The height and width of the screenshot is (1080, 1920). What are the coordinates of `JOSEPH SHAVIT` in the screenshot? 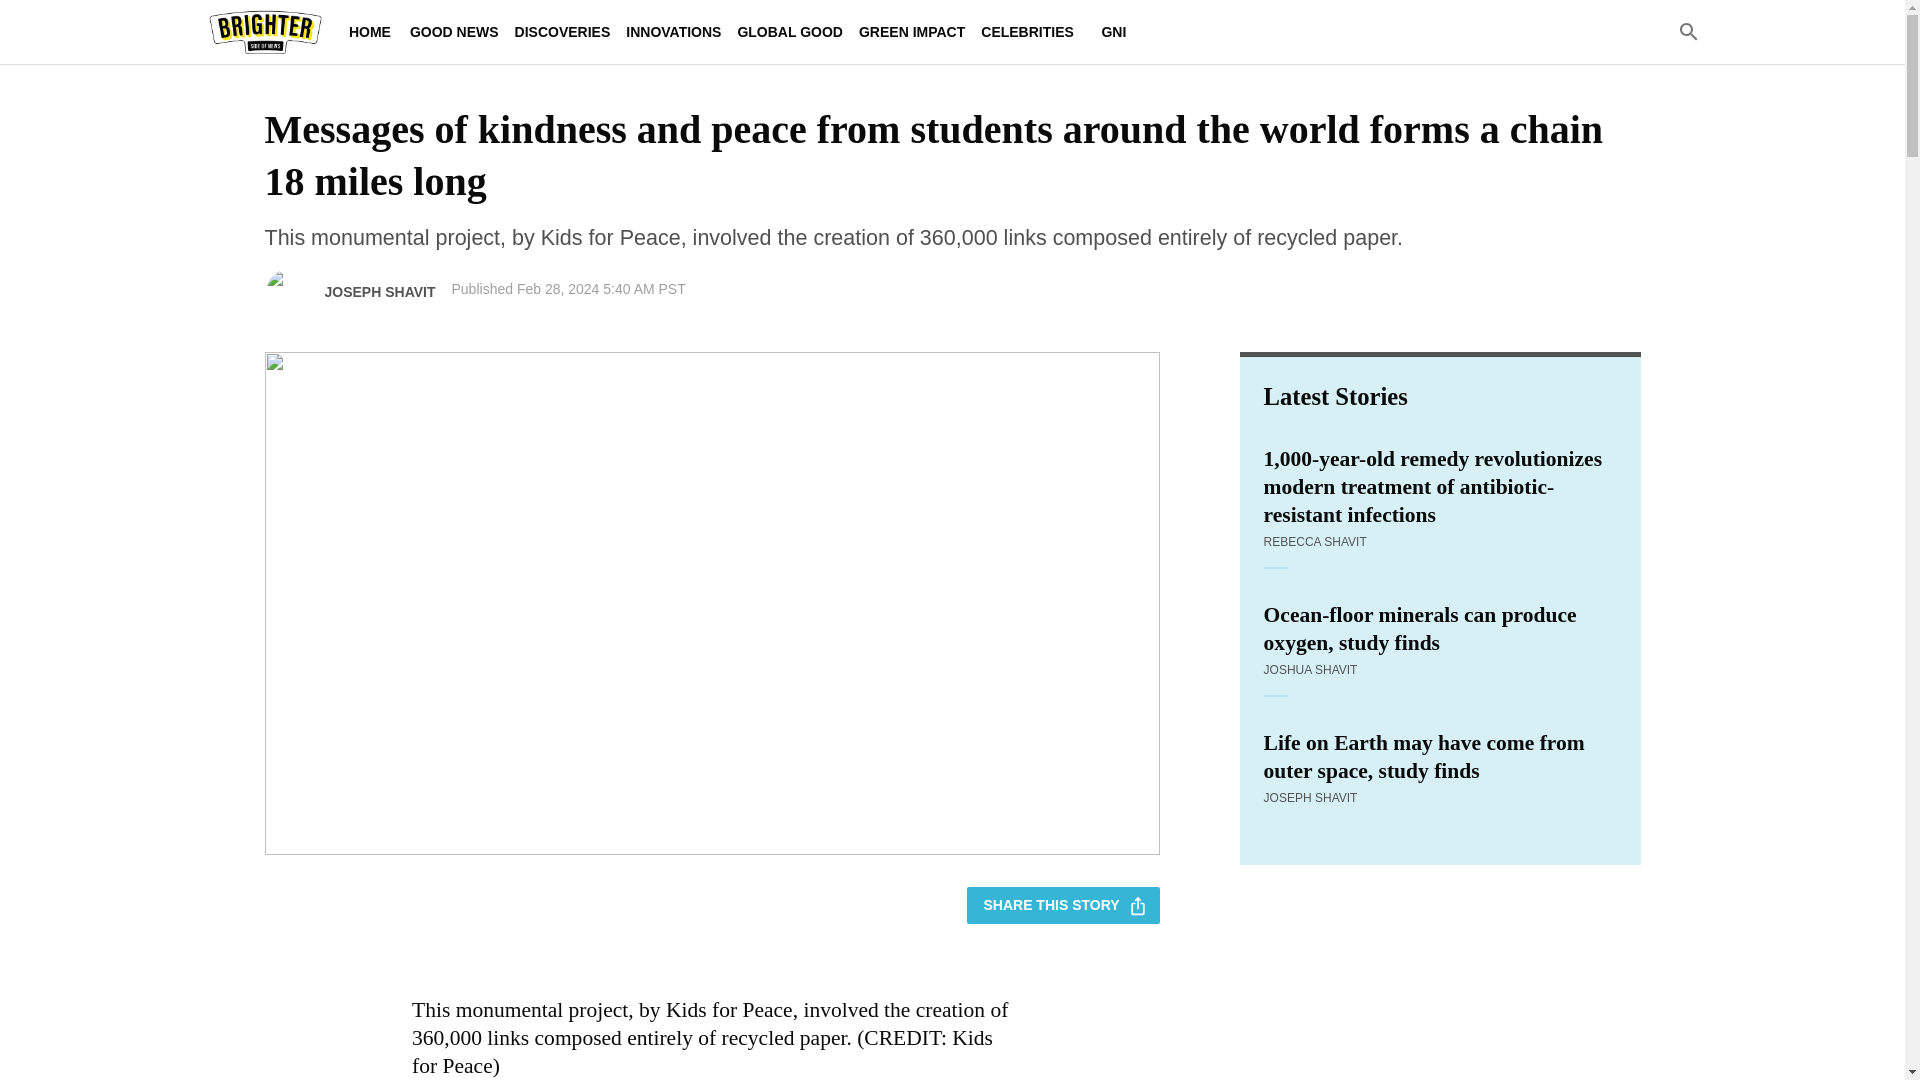 It's located at (1310, 797).